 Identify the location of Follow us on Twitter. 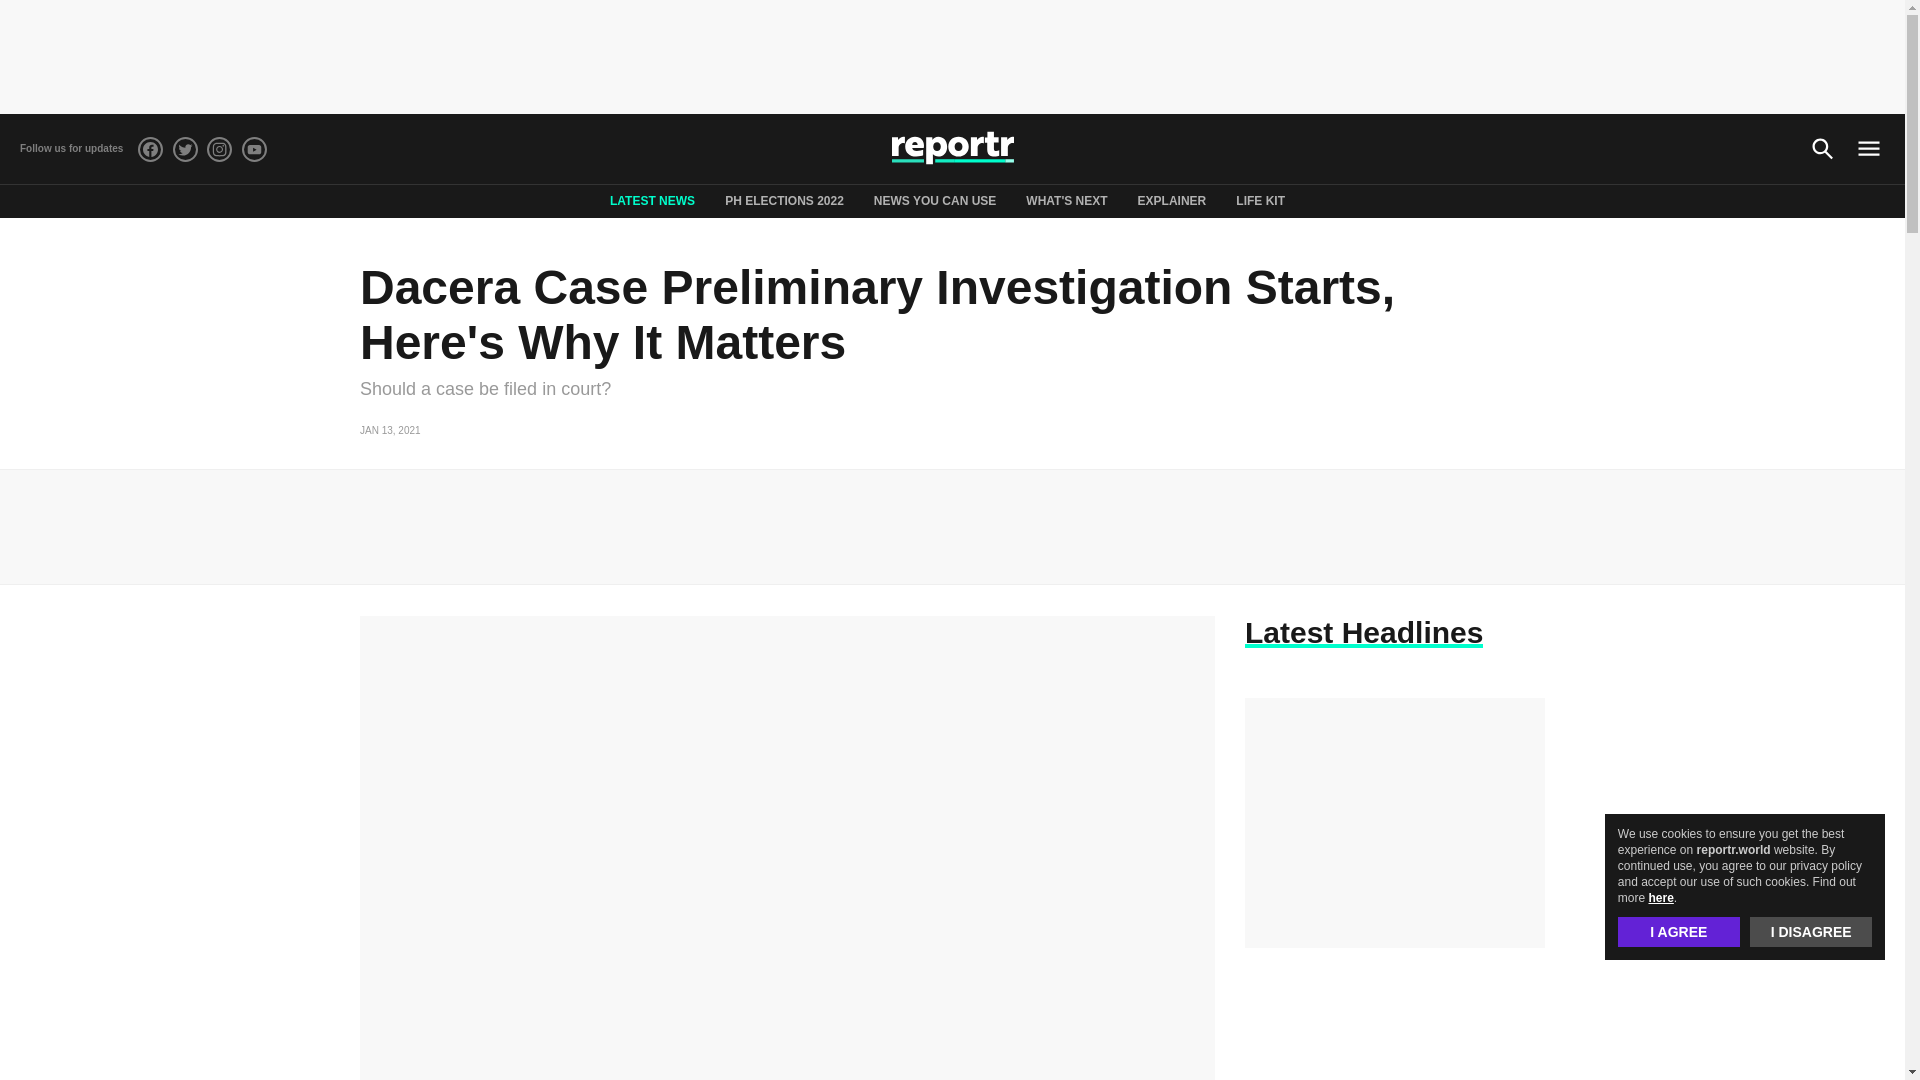
(184, 148).